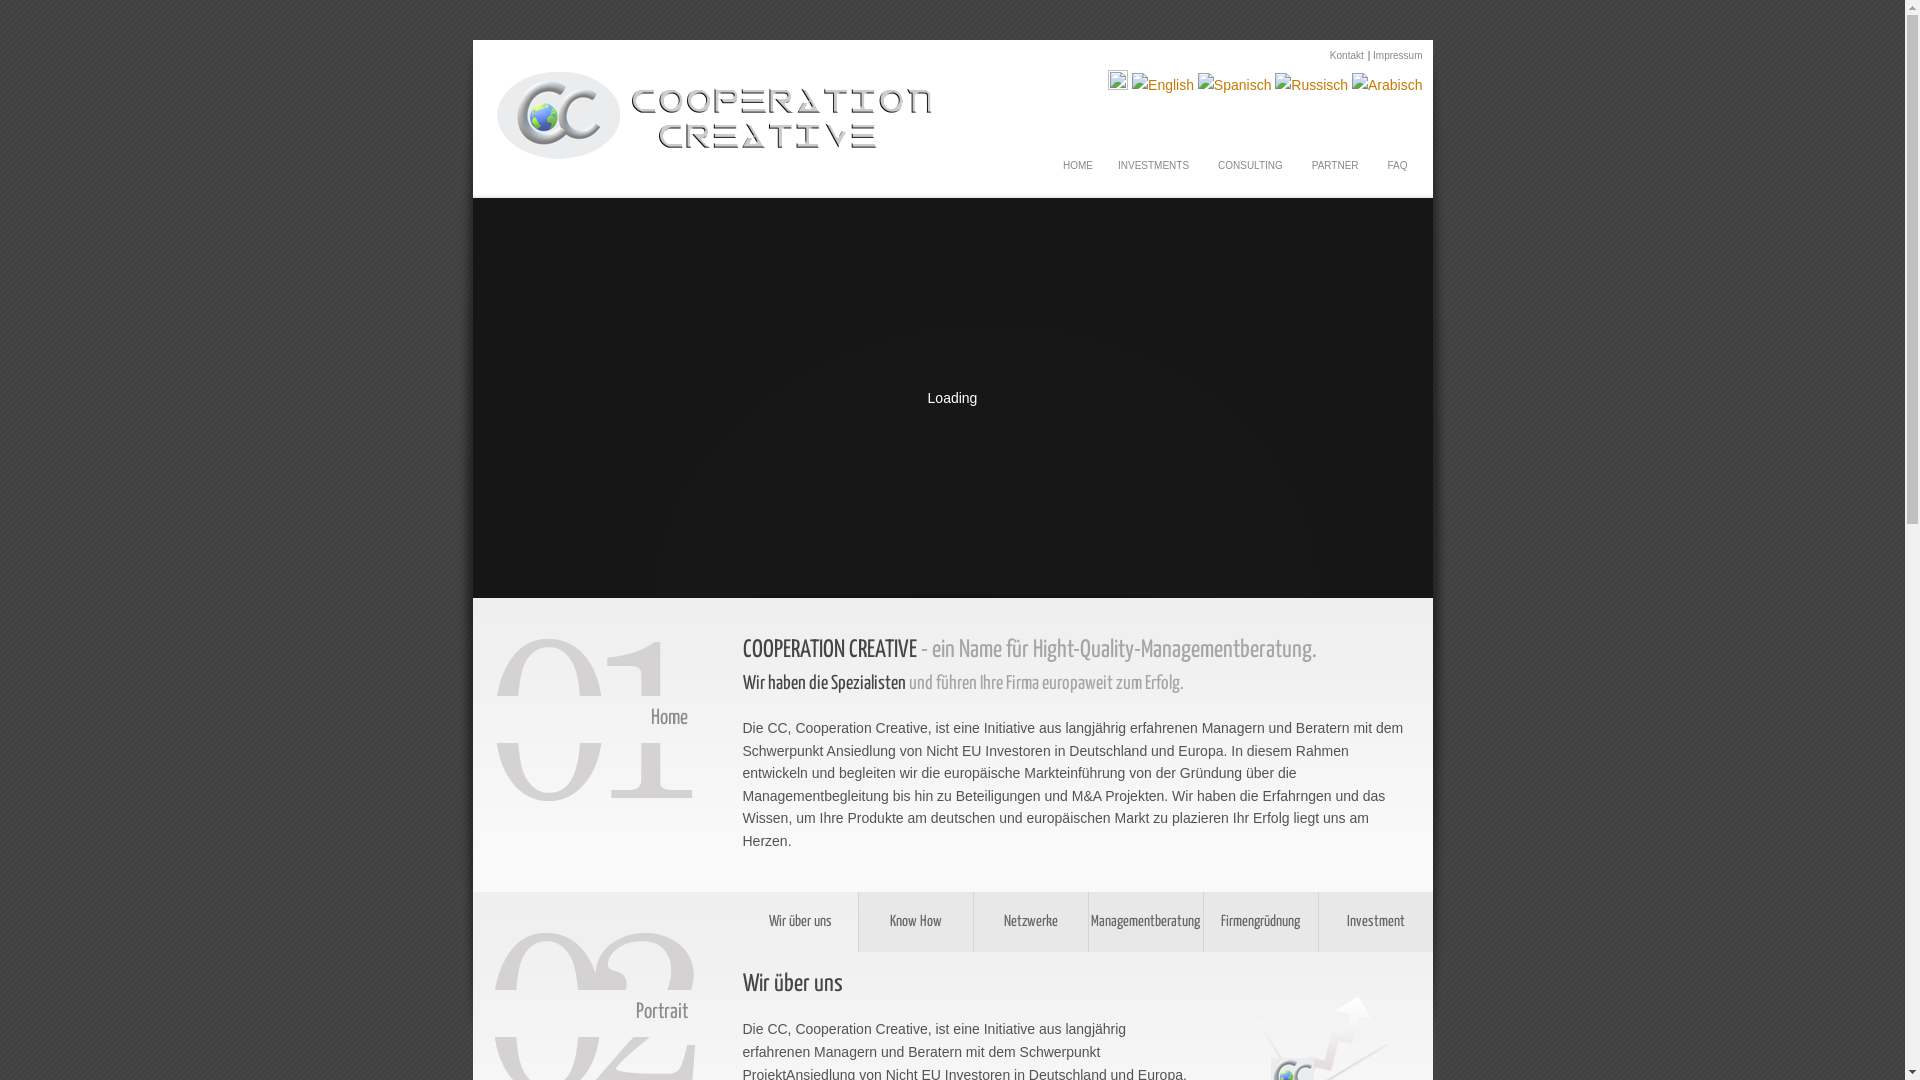  I want to click on Impressum, so click(1398, 56).